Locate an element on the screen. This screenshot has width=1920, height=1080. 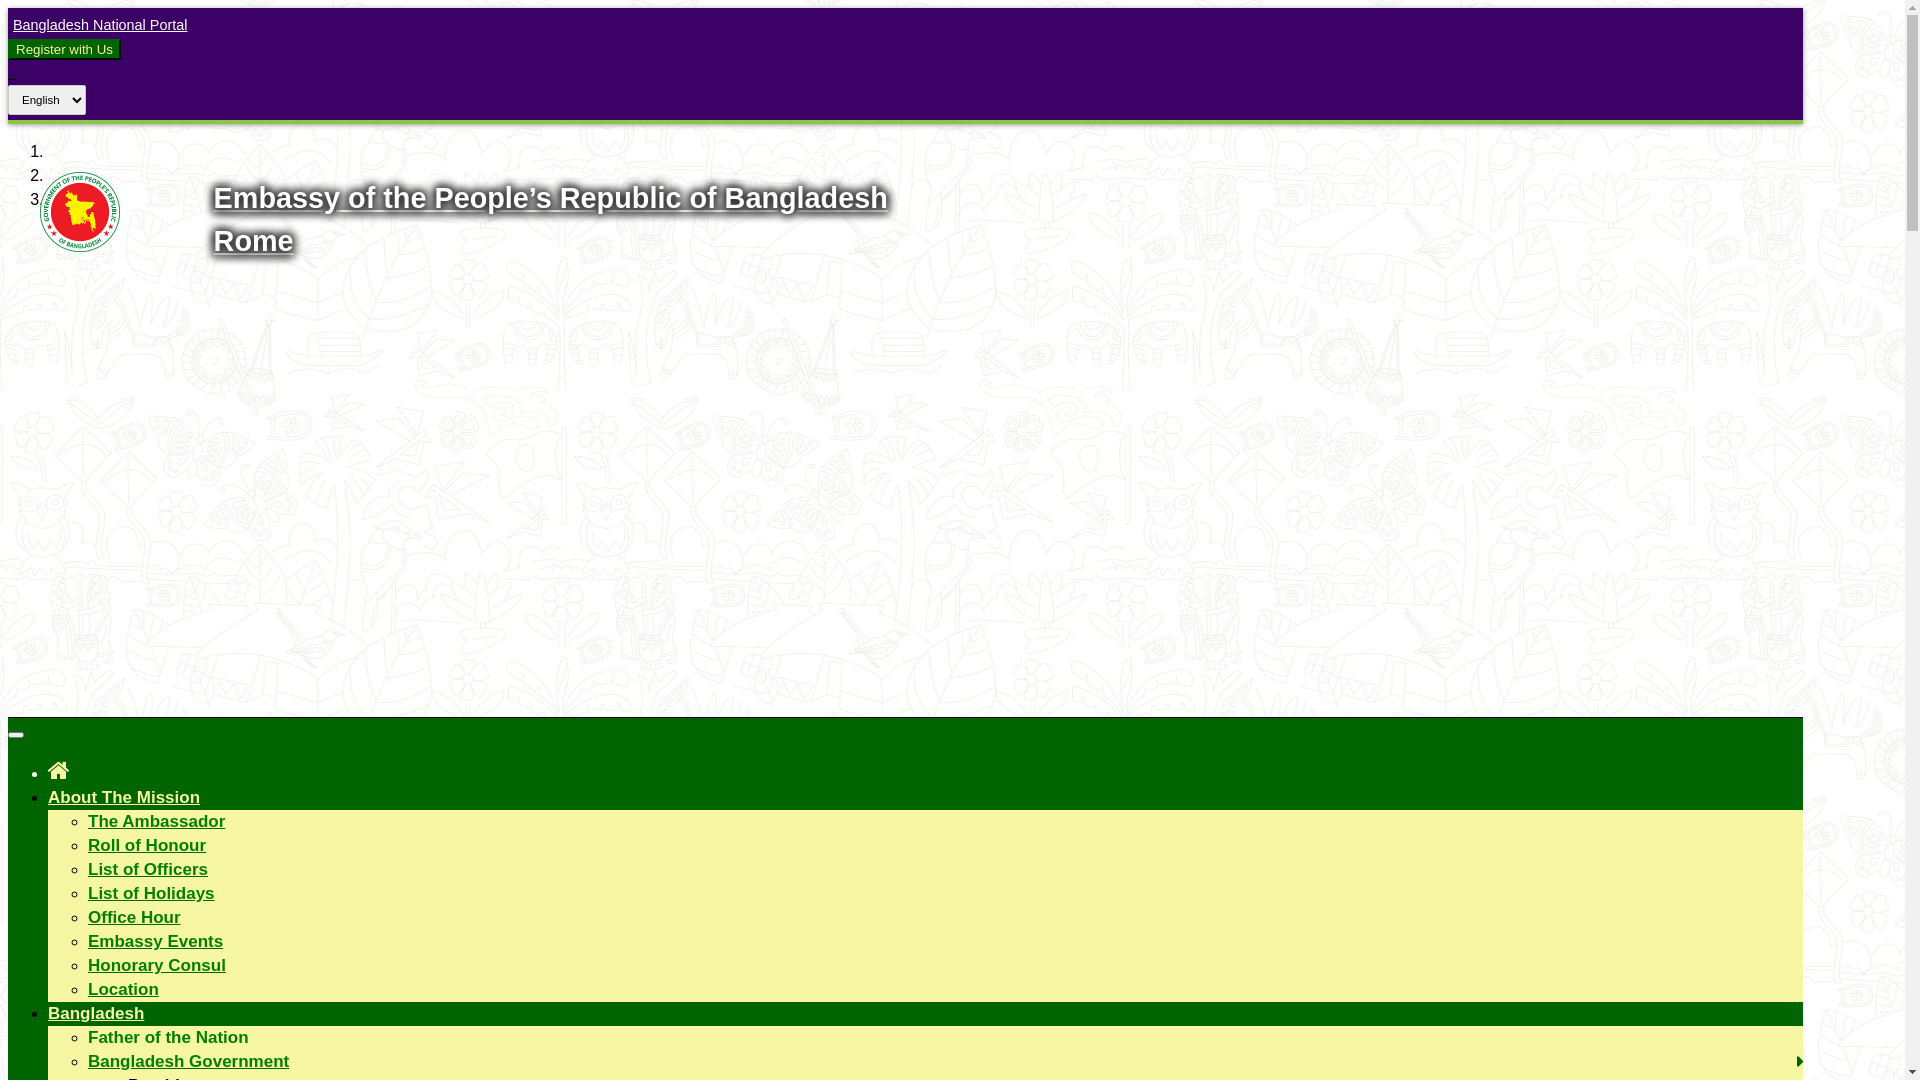
List of Officers is located at coordinates (148, 870).